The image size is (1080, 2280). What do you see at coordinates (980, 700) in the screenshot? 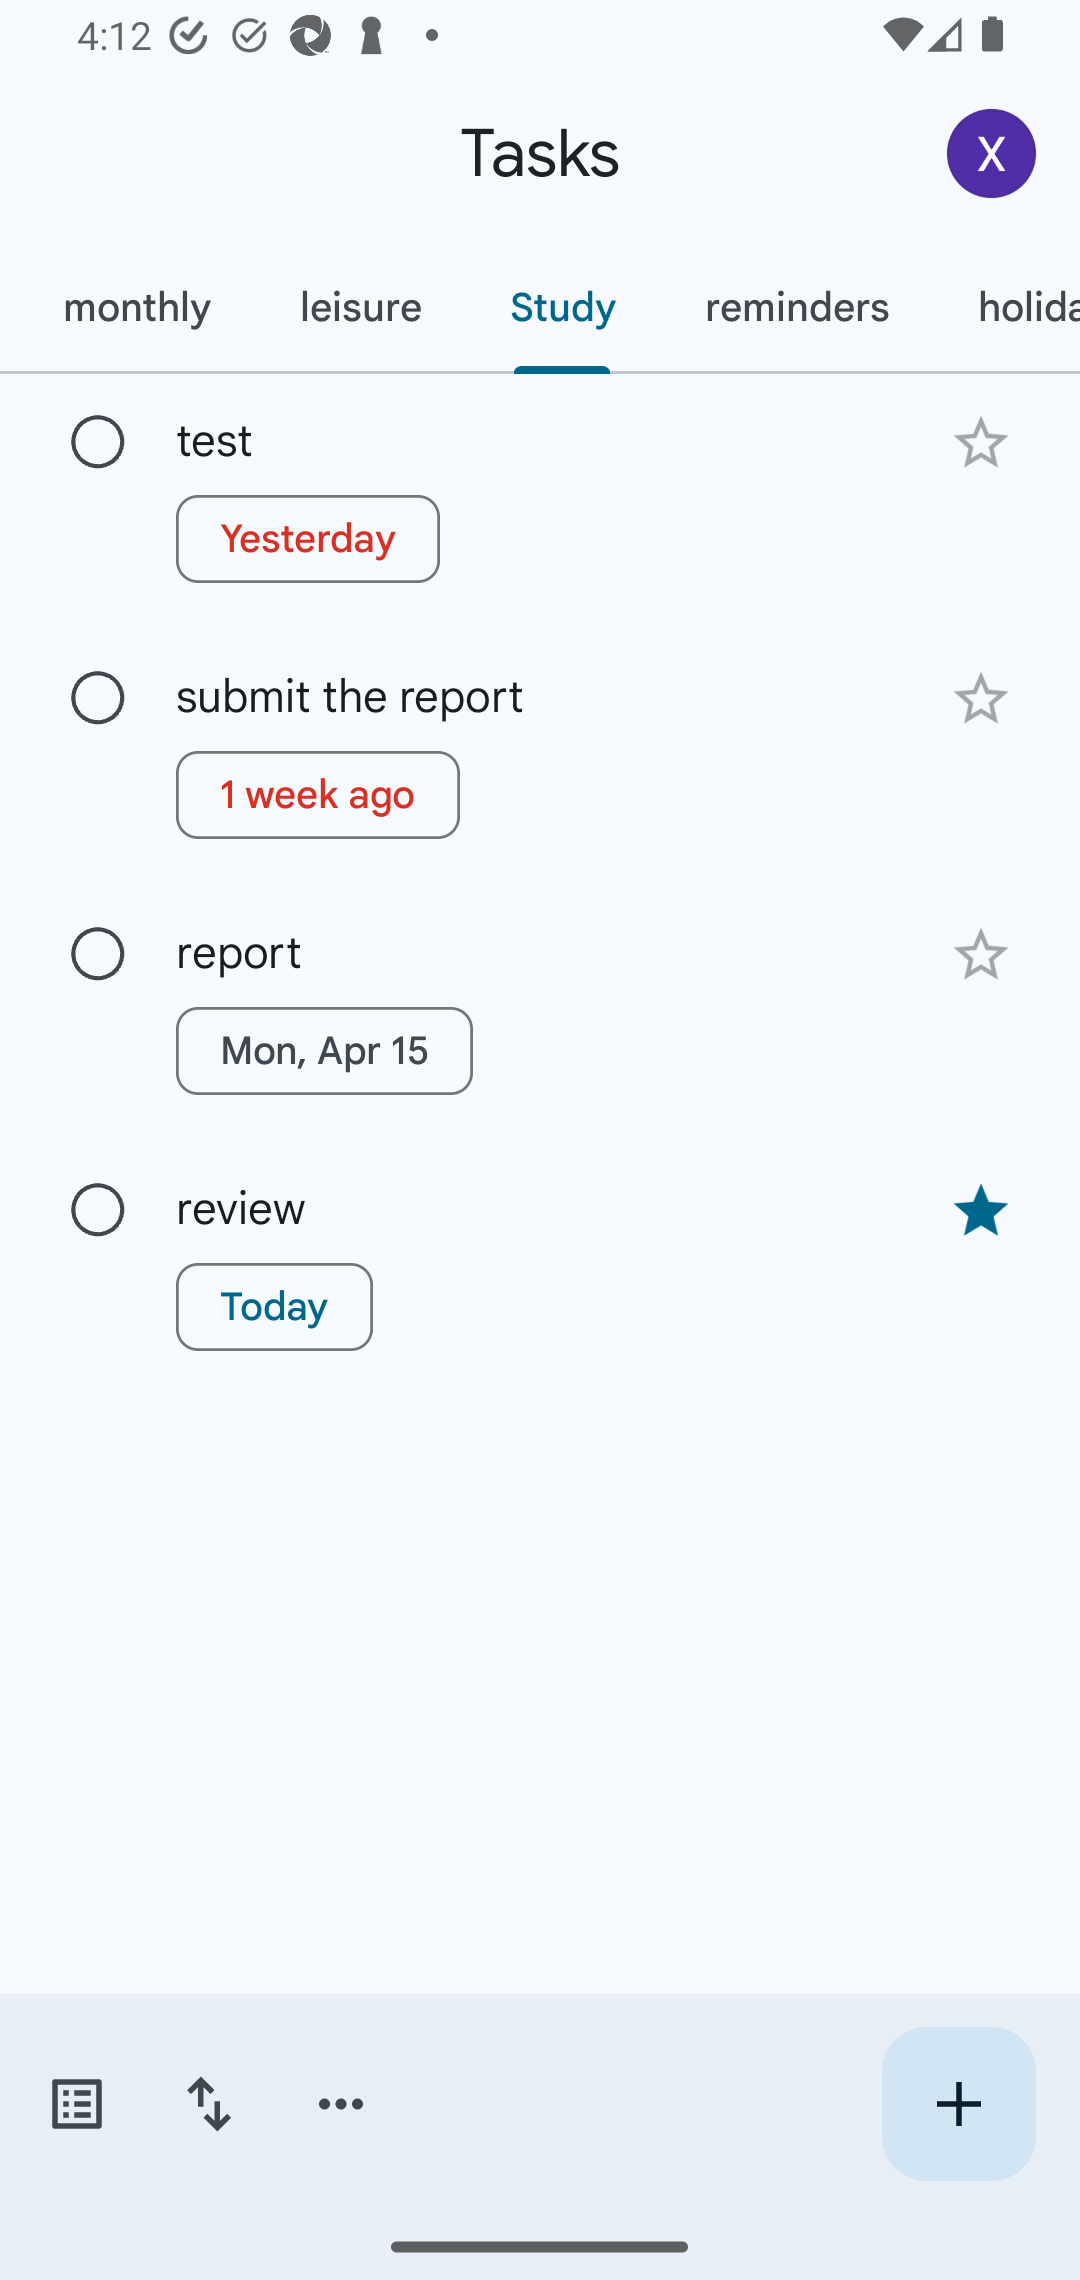
I see `Add star` at bounding box center [980, 700].